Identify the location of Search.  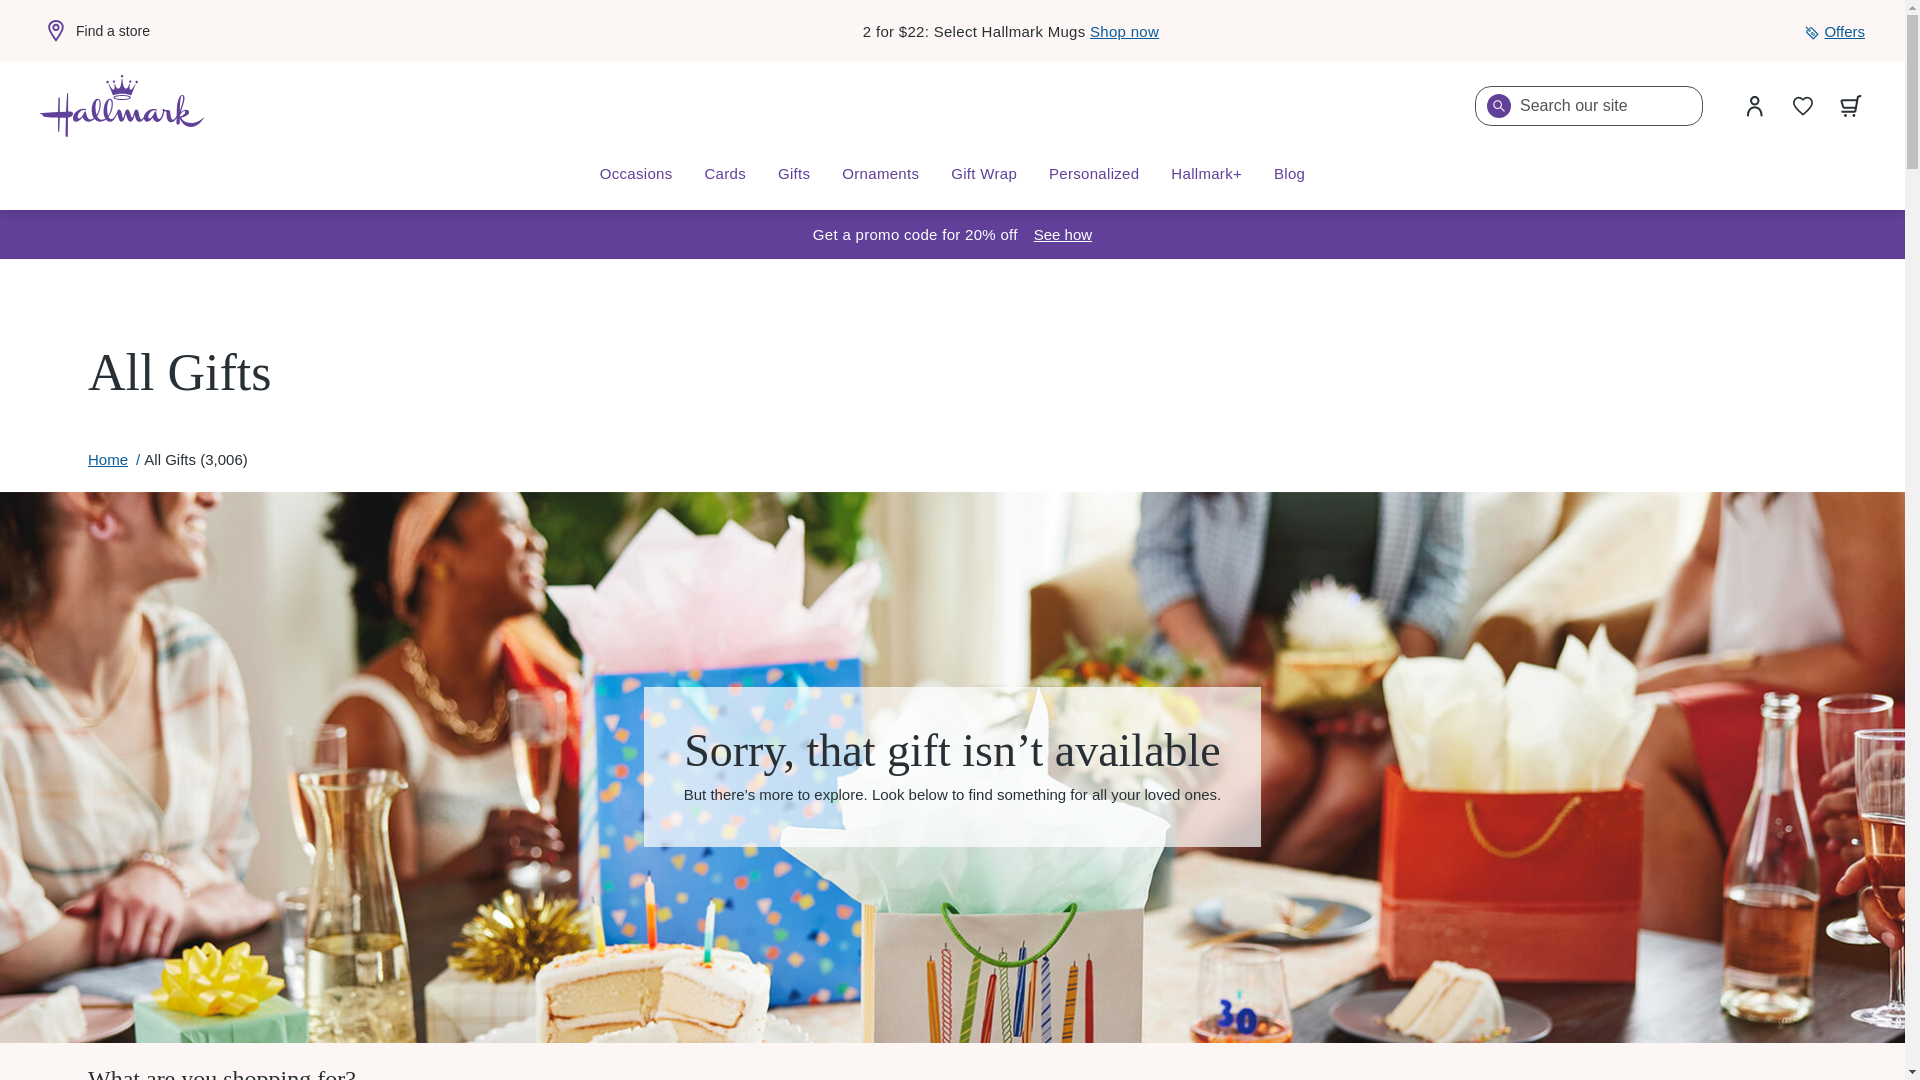
(1498, 105).